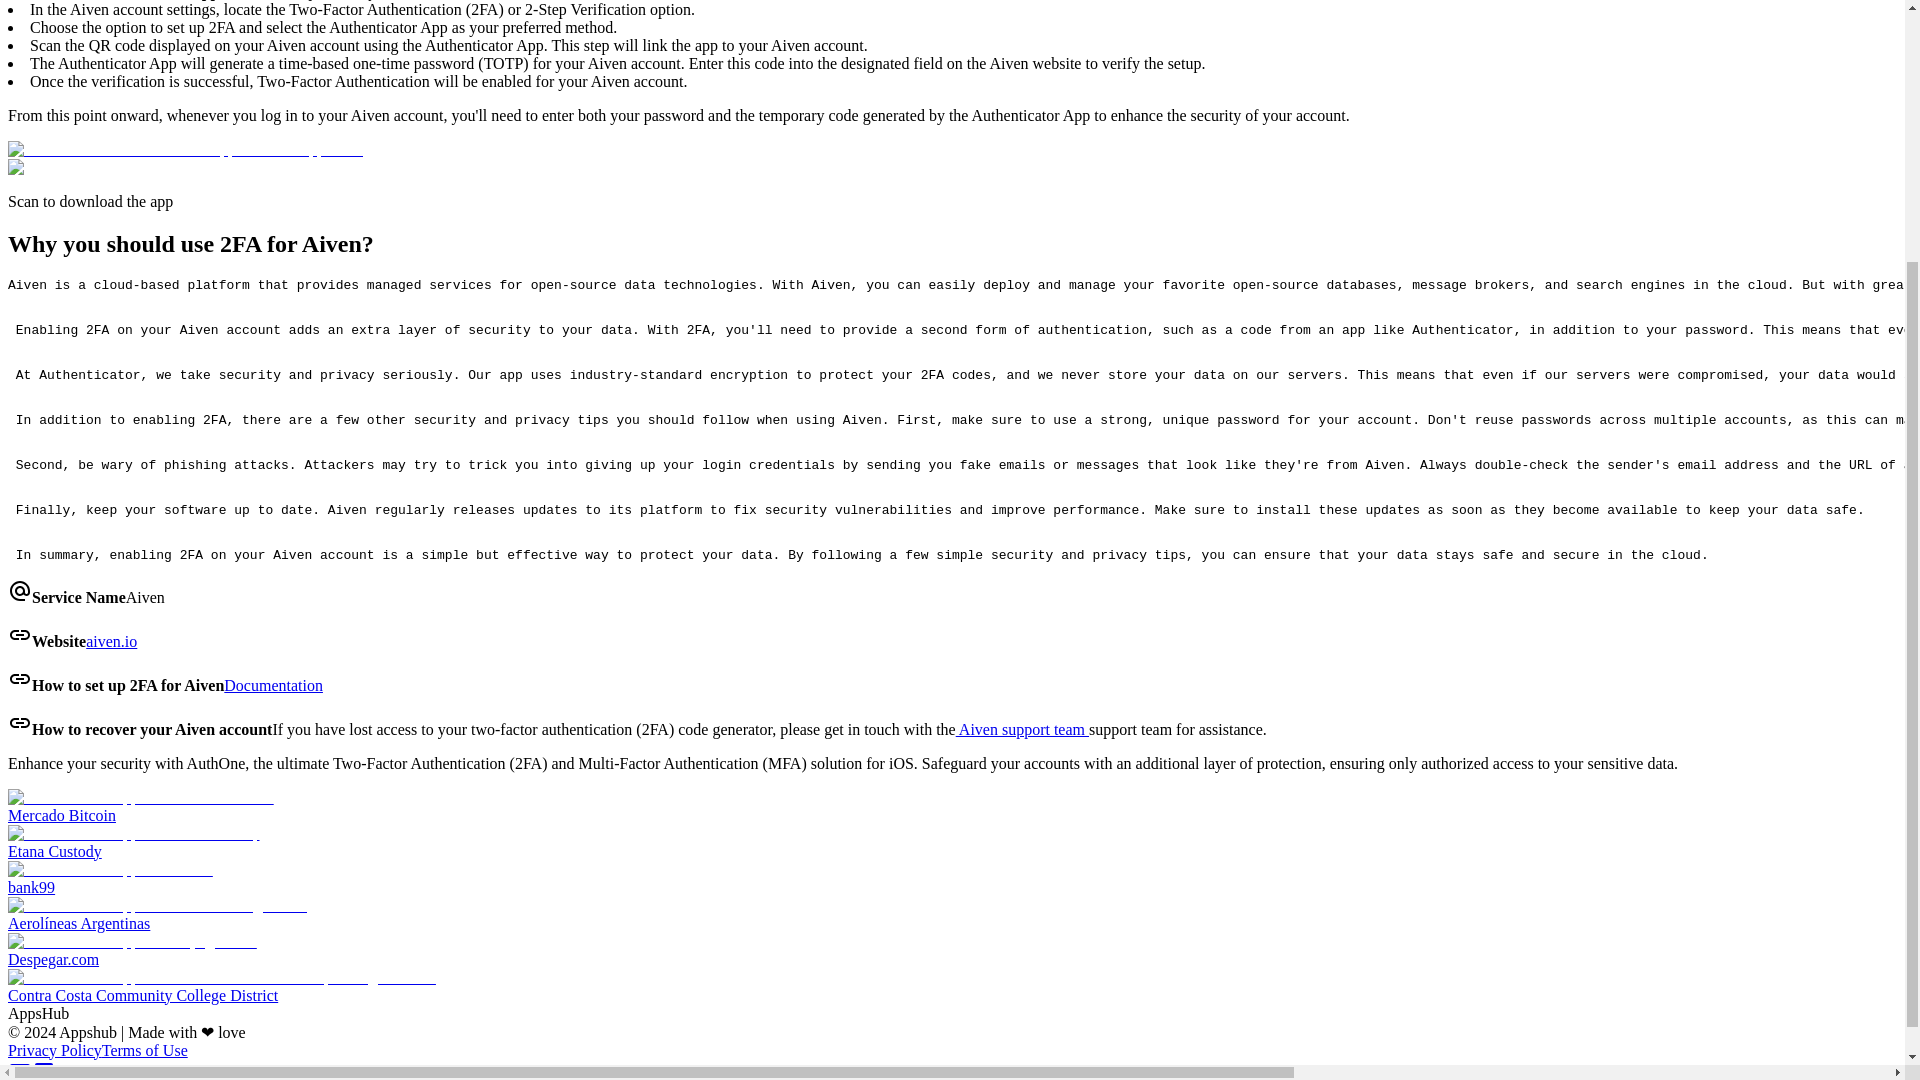  Describe the element at coordinates (952, 807) in the screenshot. I see `Mercado Bitcoin` at that location.